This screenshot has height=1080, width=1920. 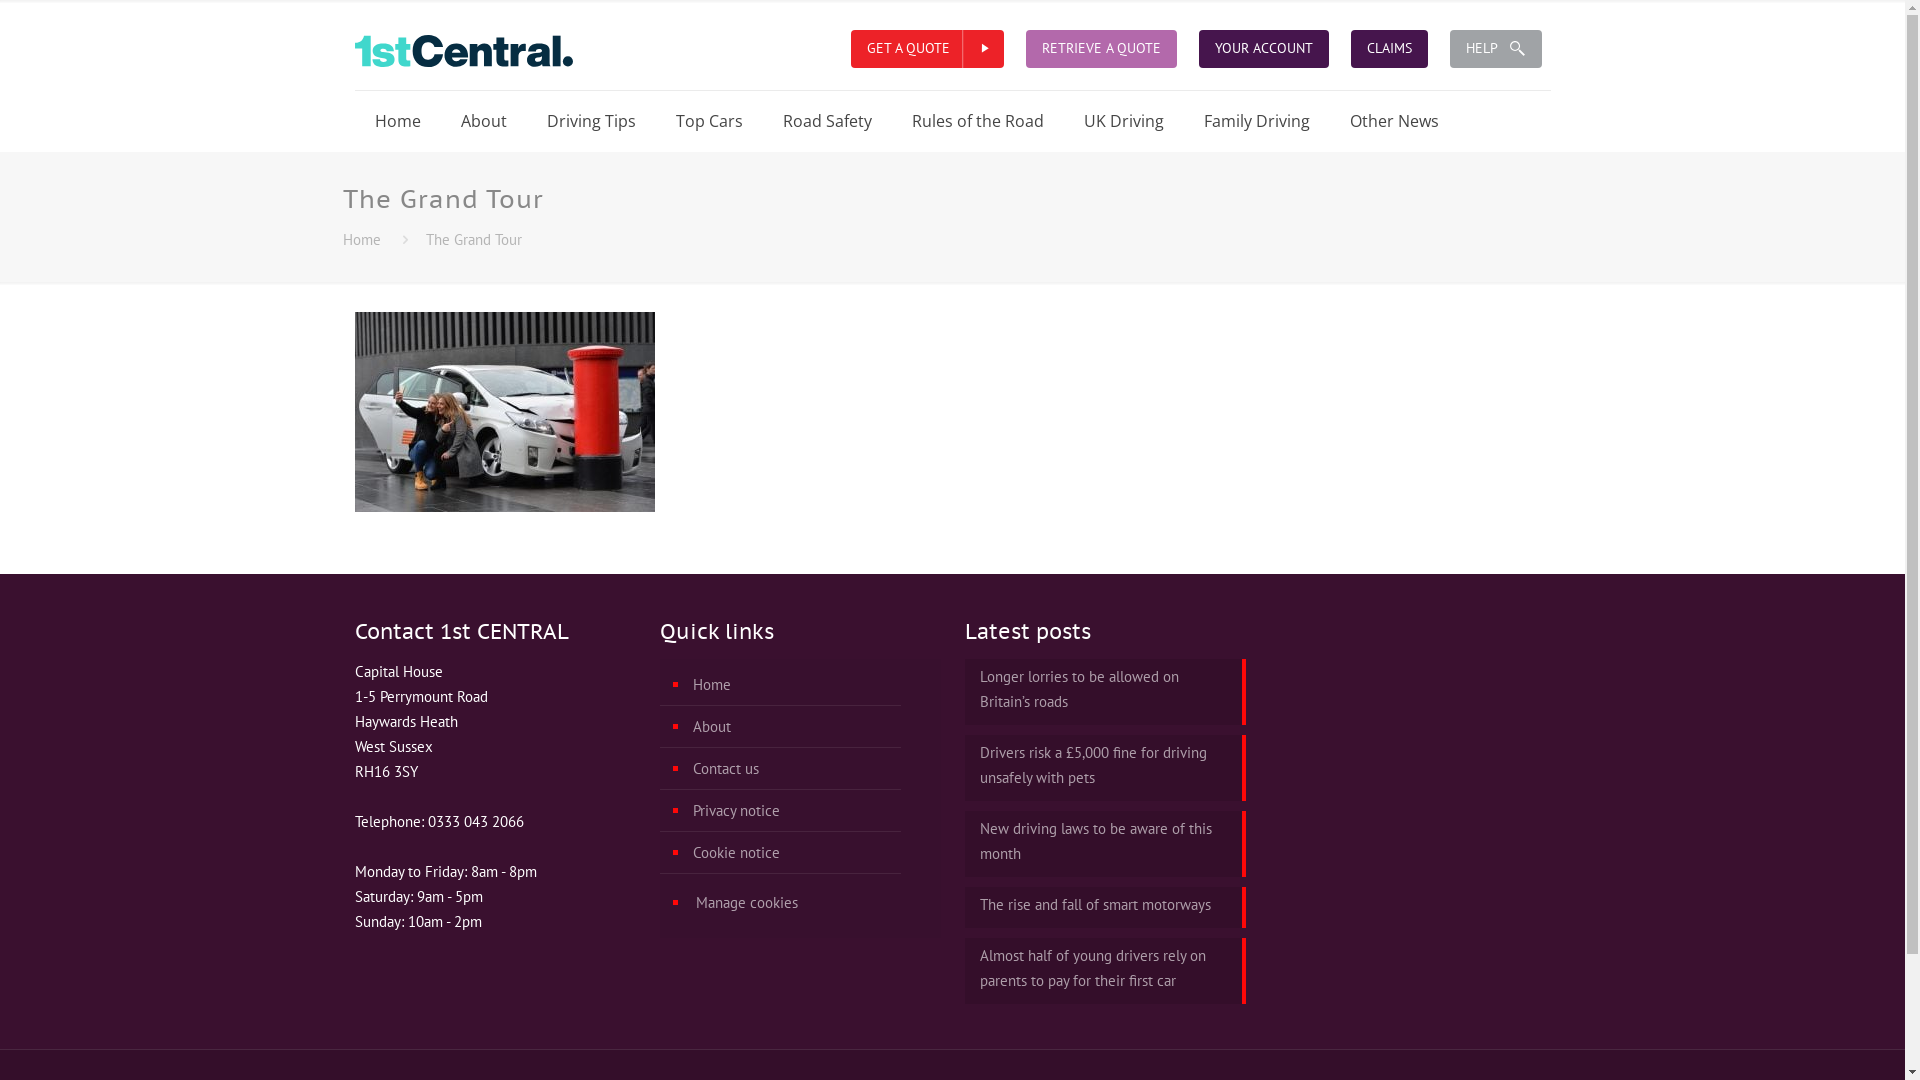 I want to click on CLAIMS, so click(x=1388, y=48).